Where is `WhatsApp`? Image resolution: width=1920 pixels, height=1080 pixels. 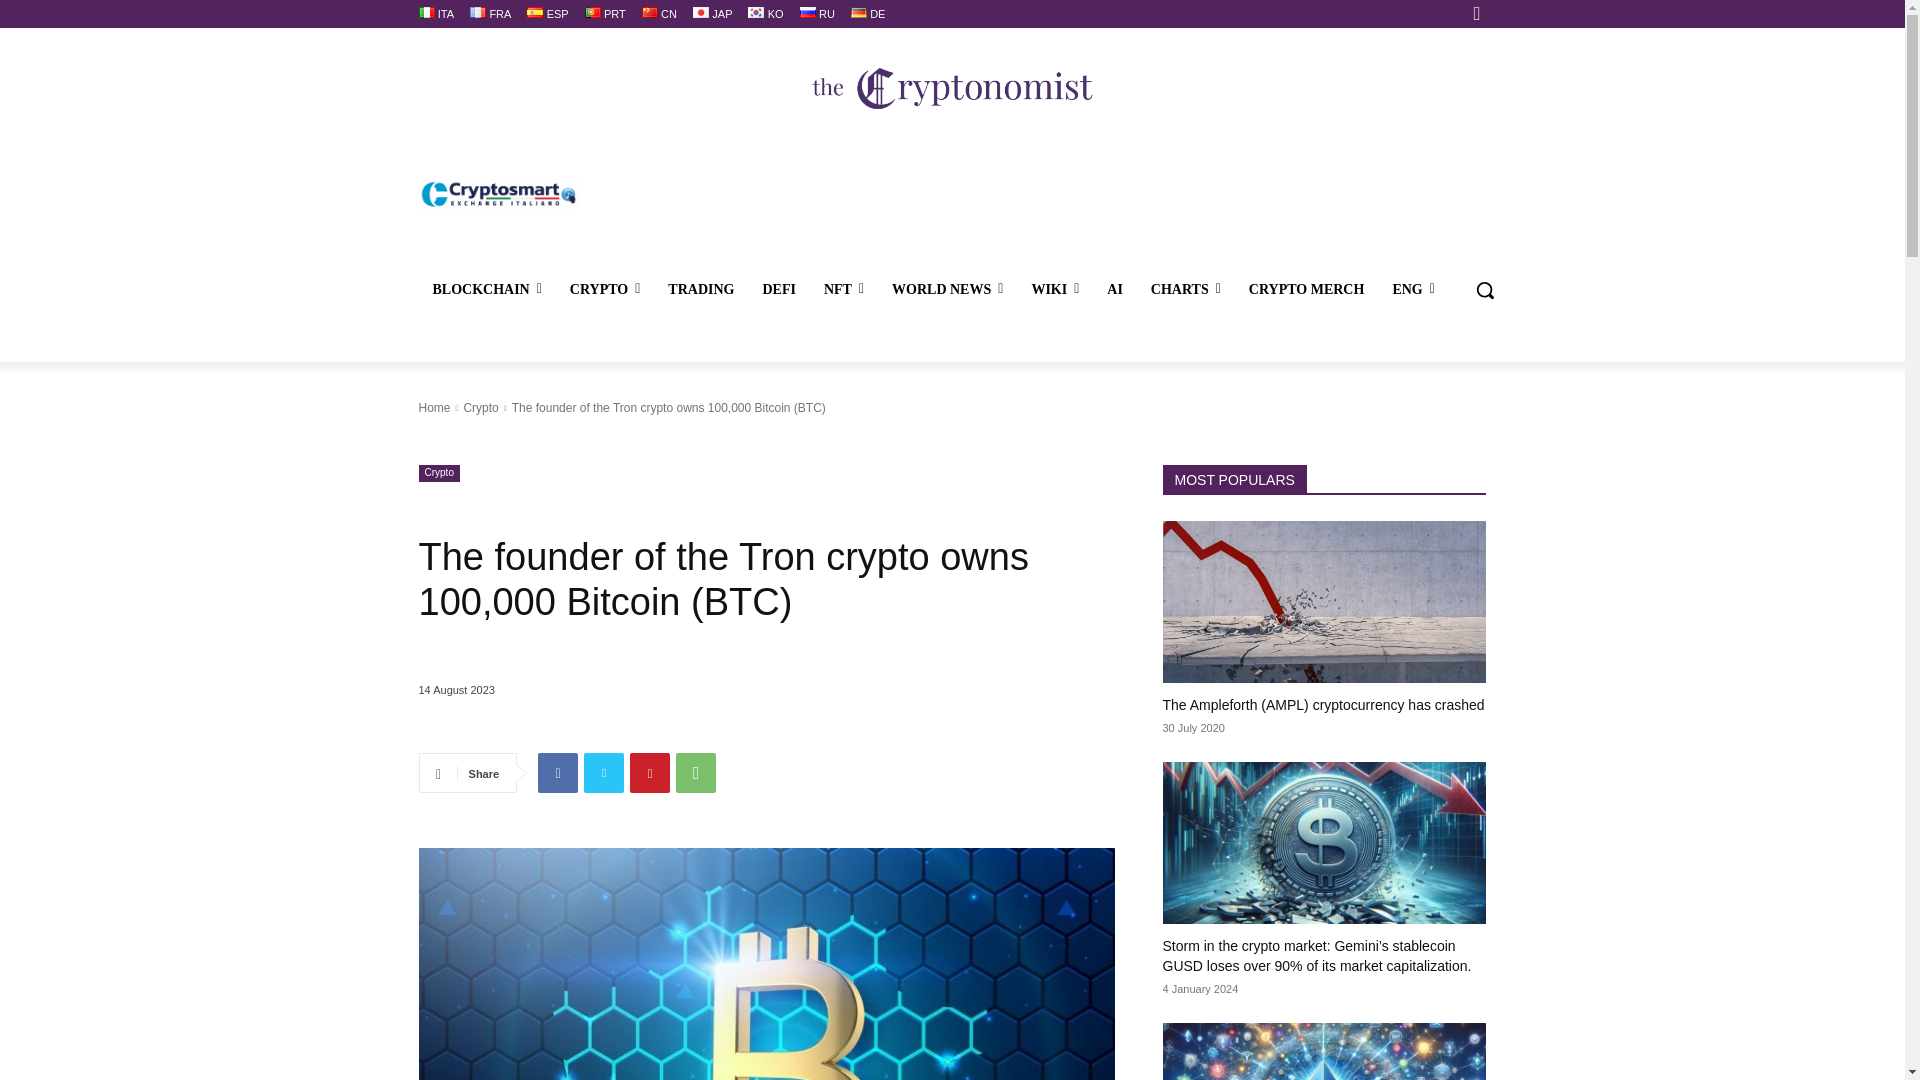
WhatsApp is located at coordinates (696, 772).